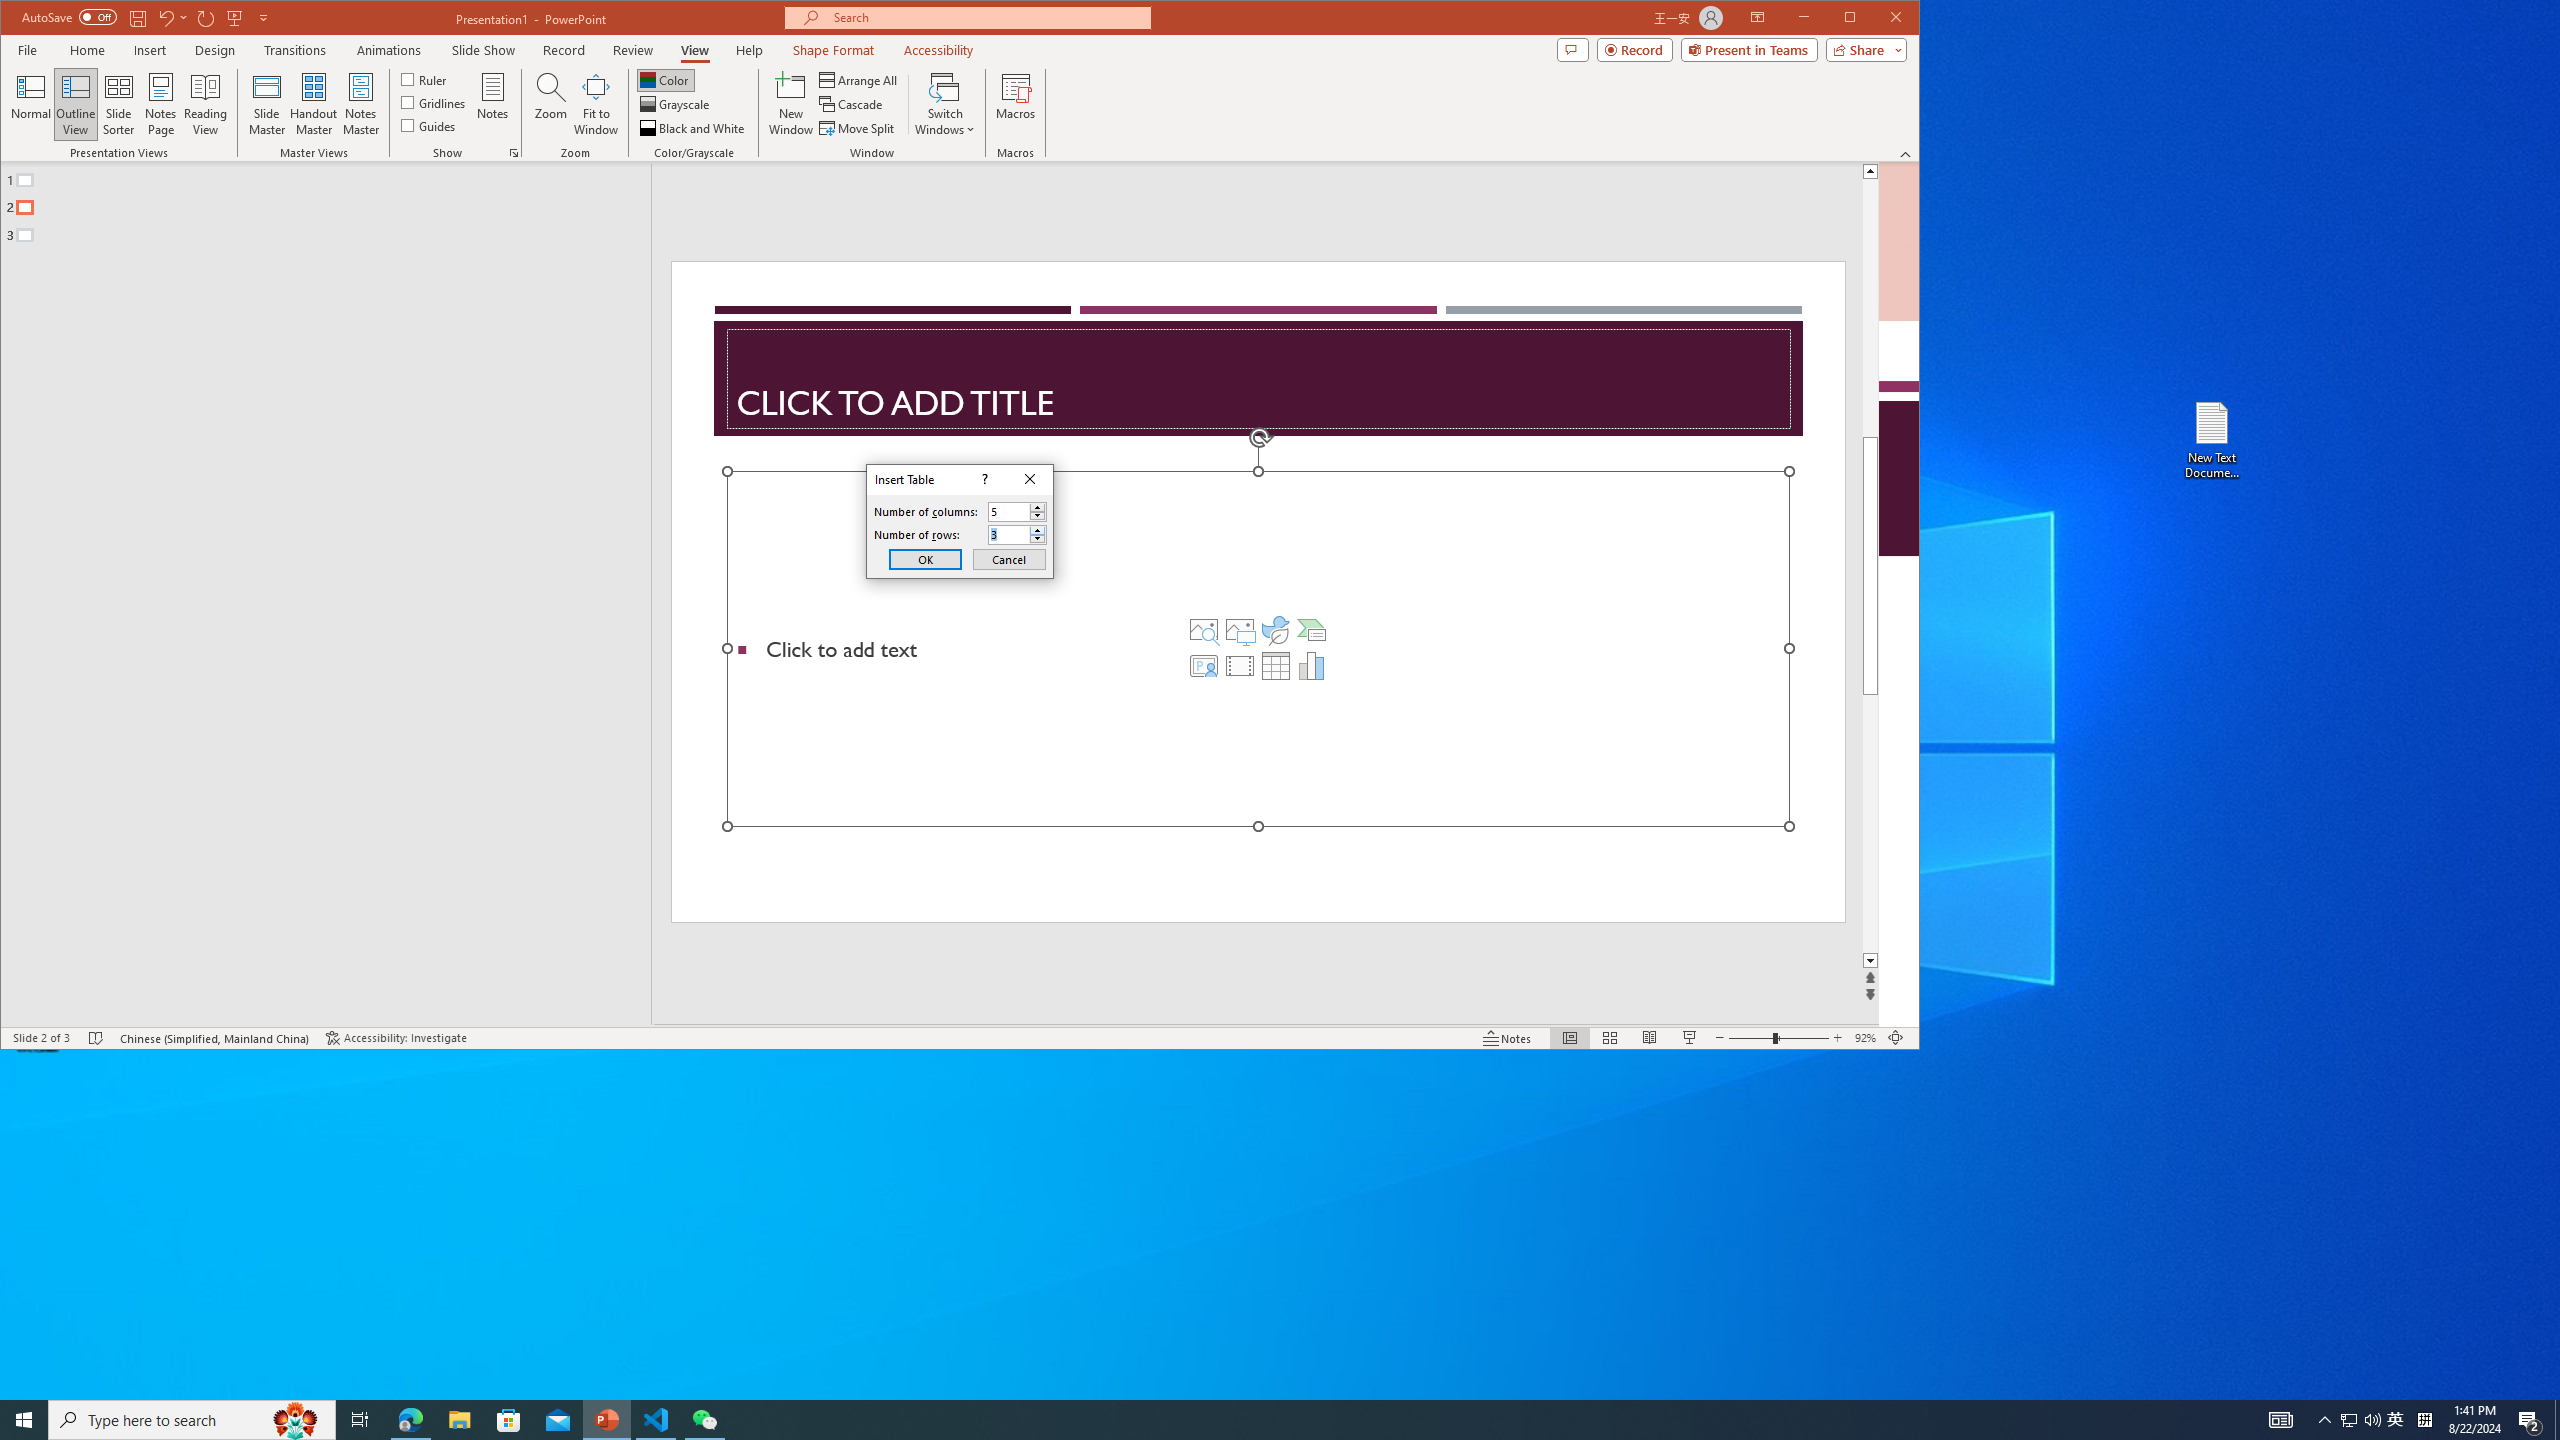  What do you see at coordinates (334, 202) in the screenshot?
I see `Outline` at bounding box center [334, 202].